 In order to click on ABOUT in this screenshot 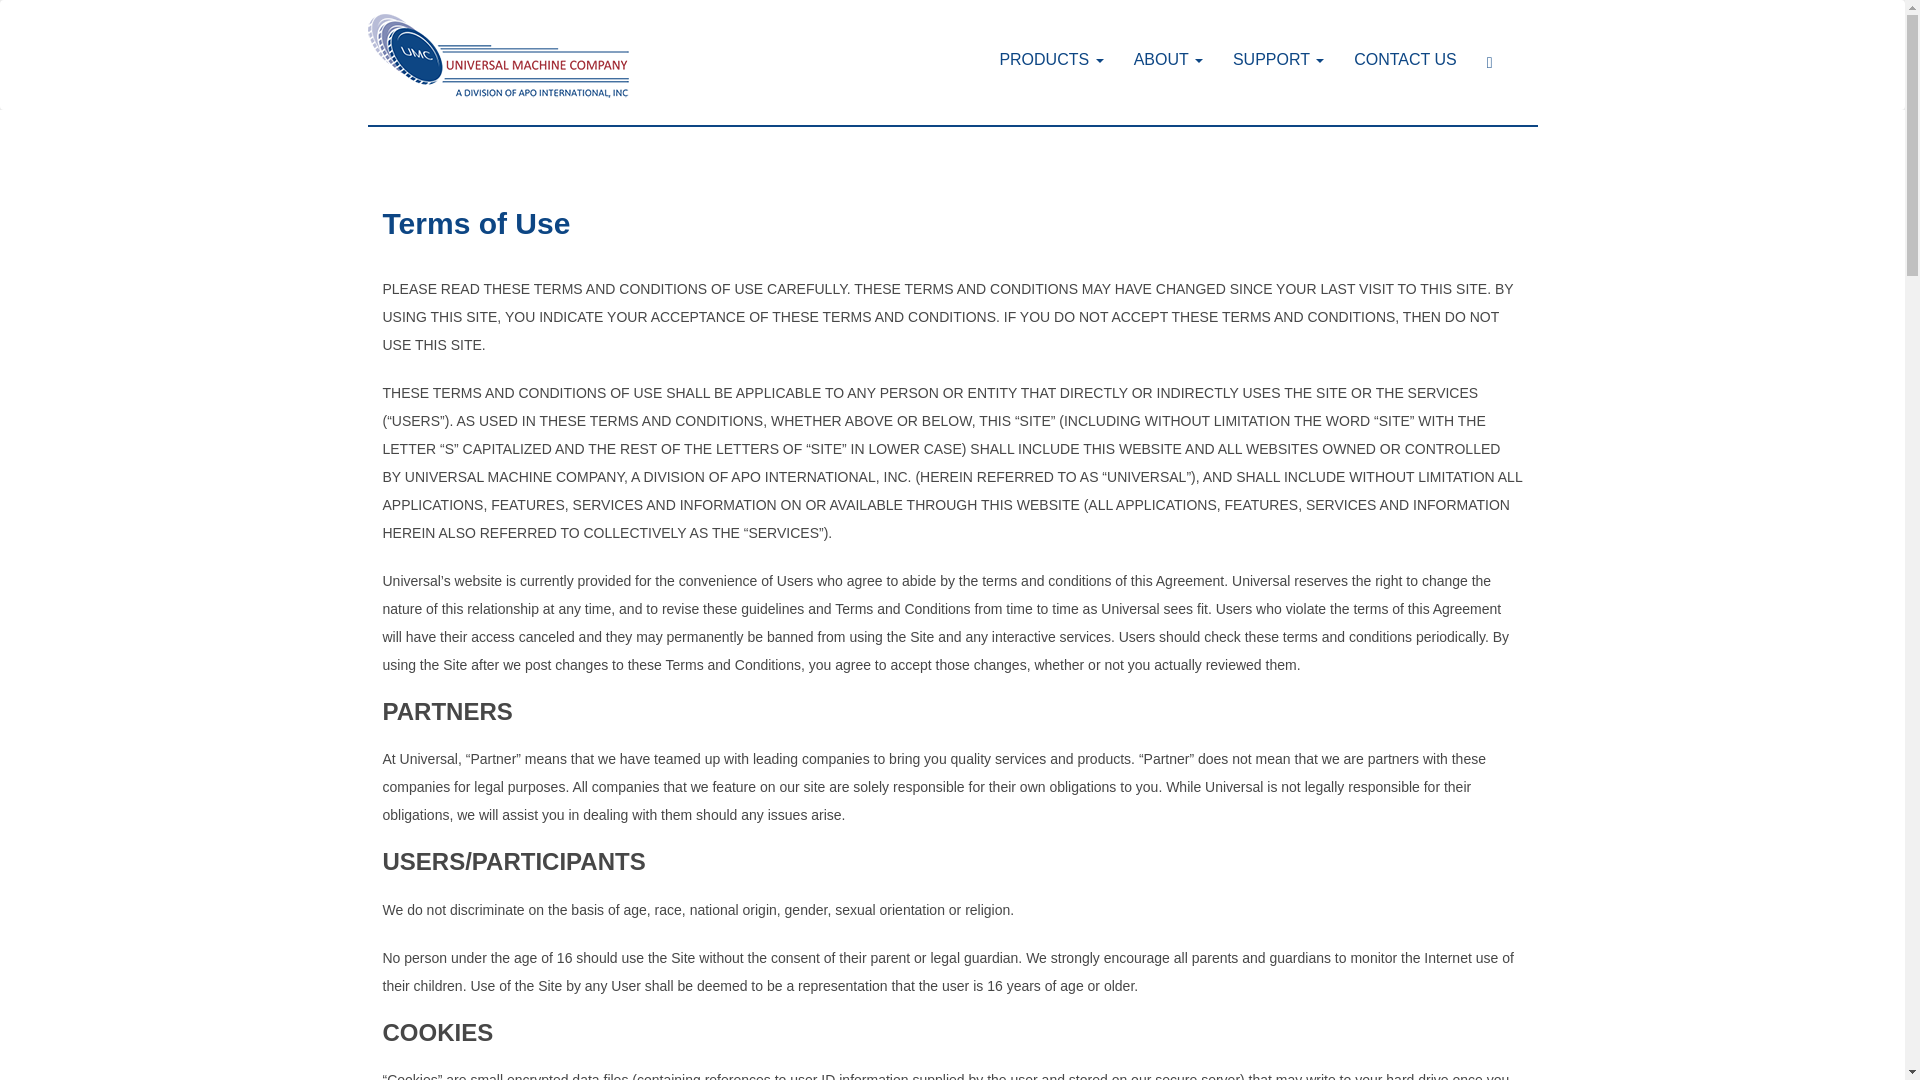, I will do `click(1168, 59)`.